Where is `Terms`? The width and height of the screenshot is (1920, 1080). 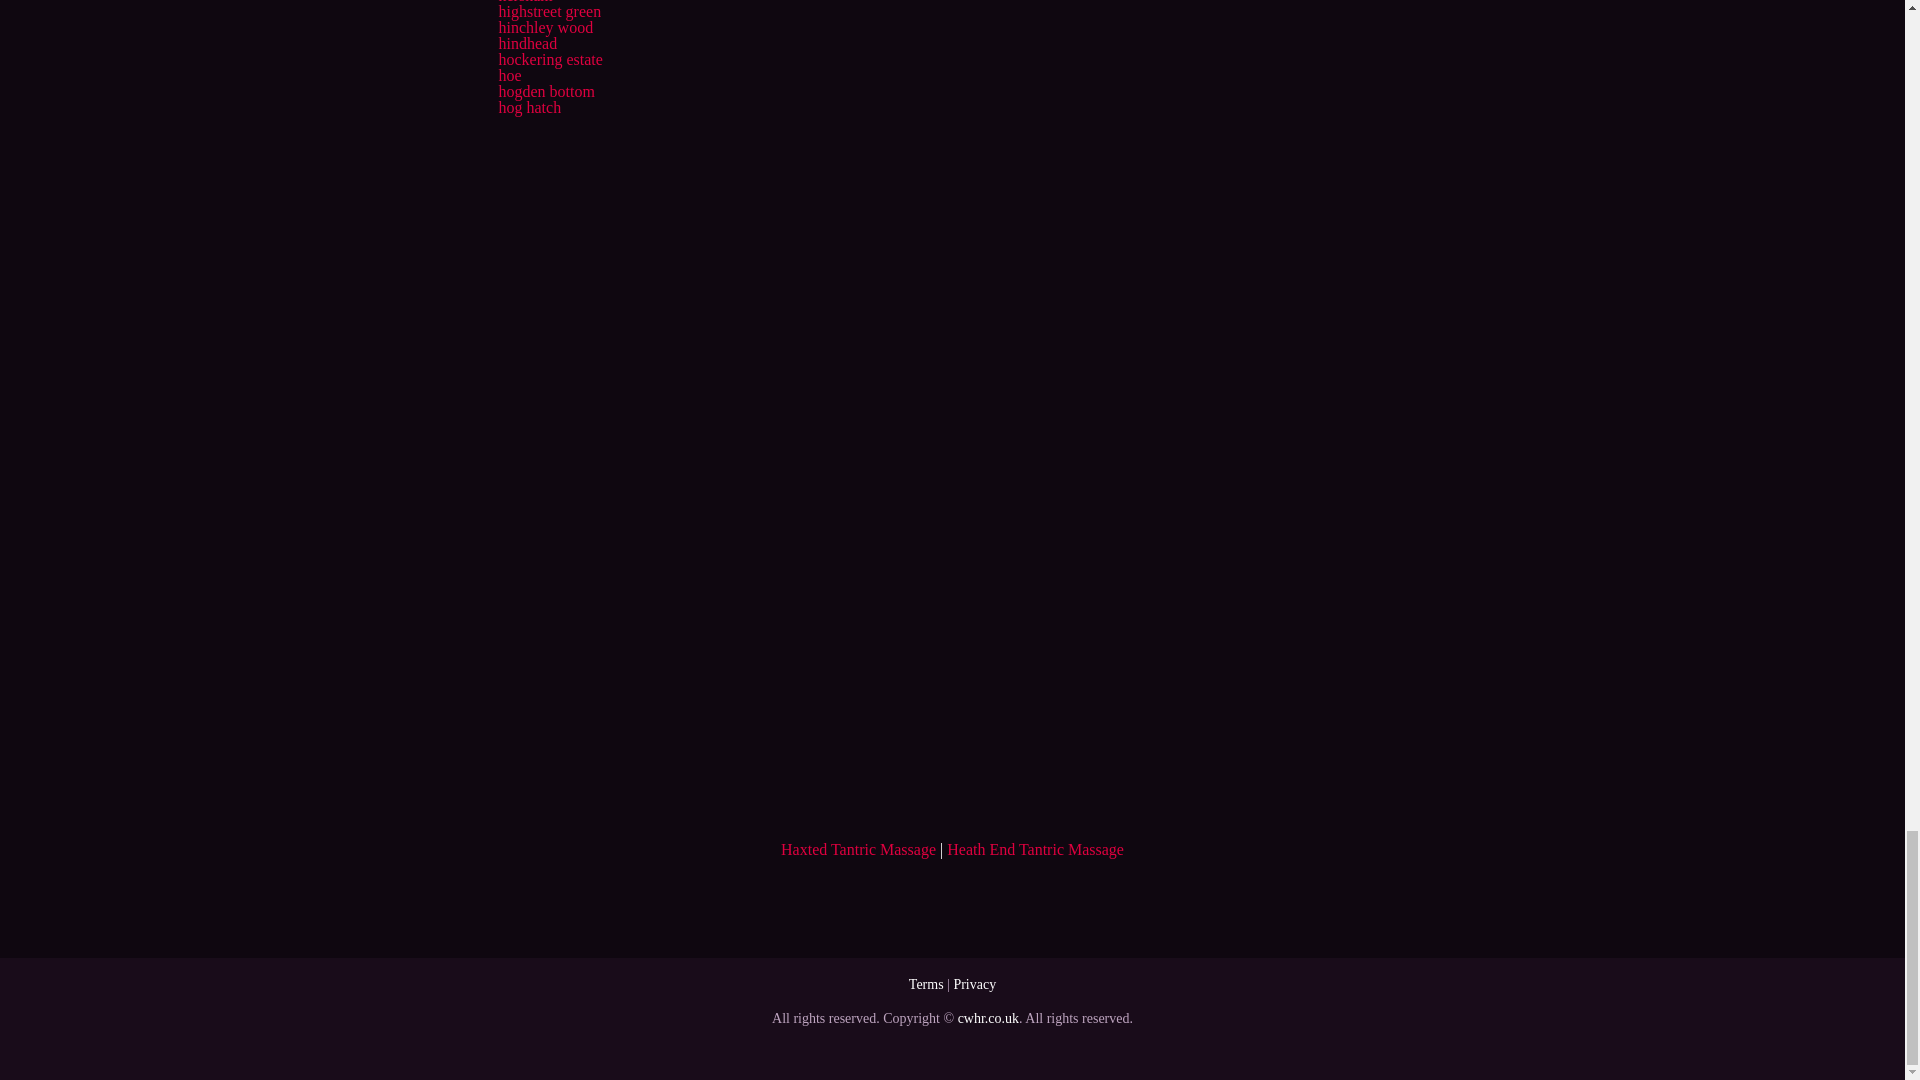 Terms is located at coordinates (926, 984).